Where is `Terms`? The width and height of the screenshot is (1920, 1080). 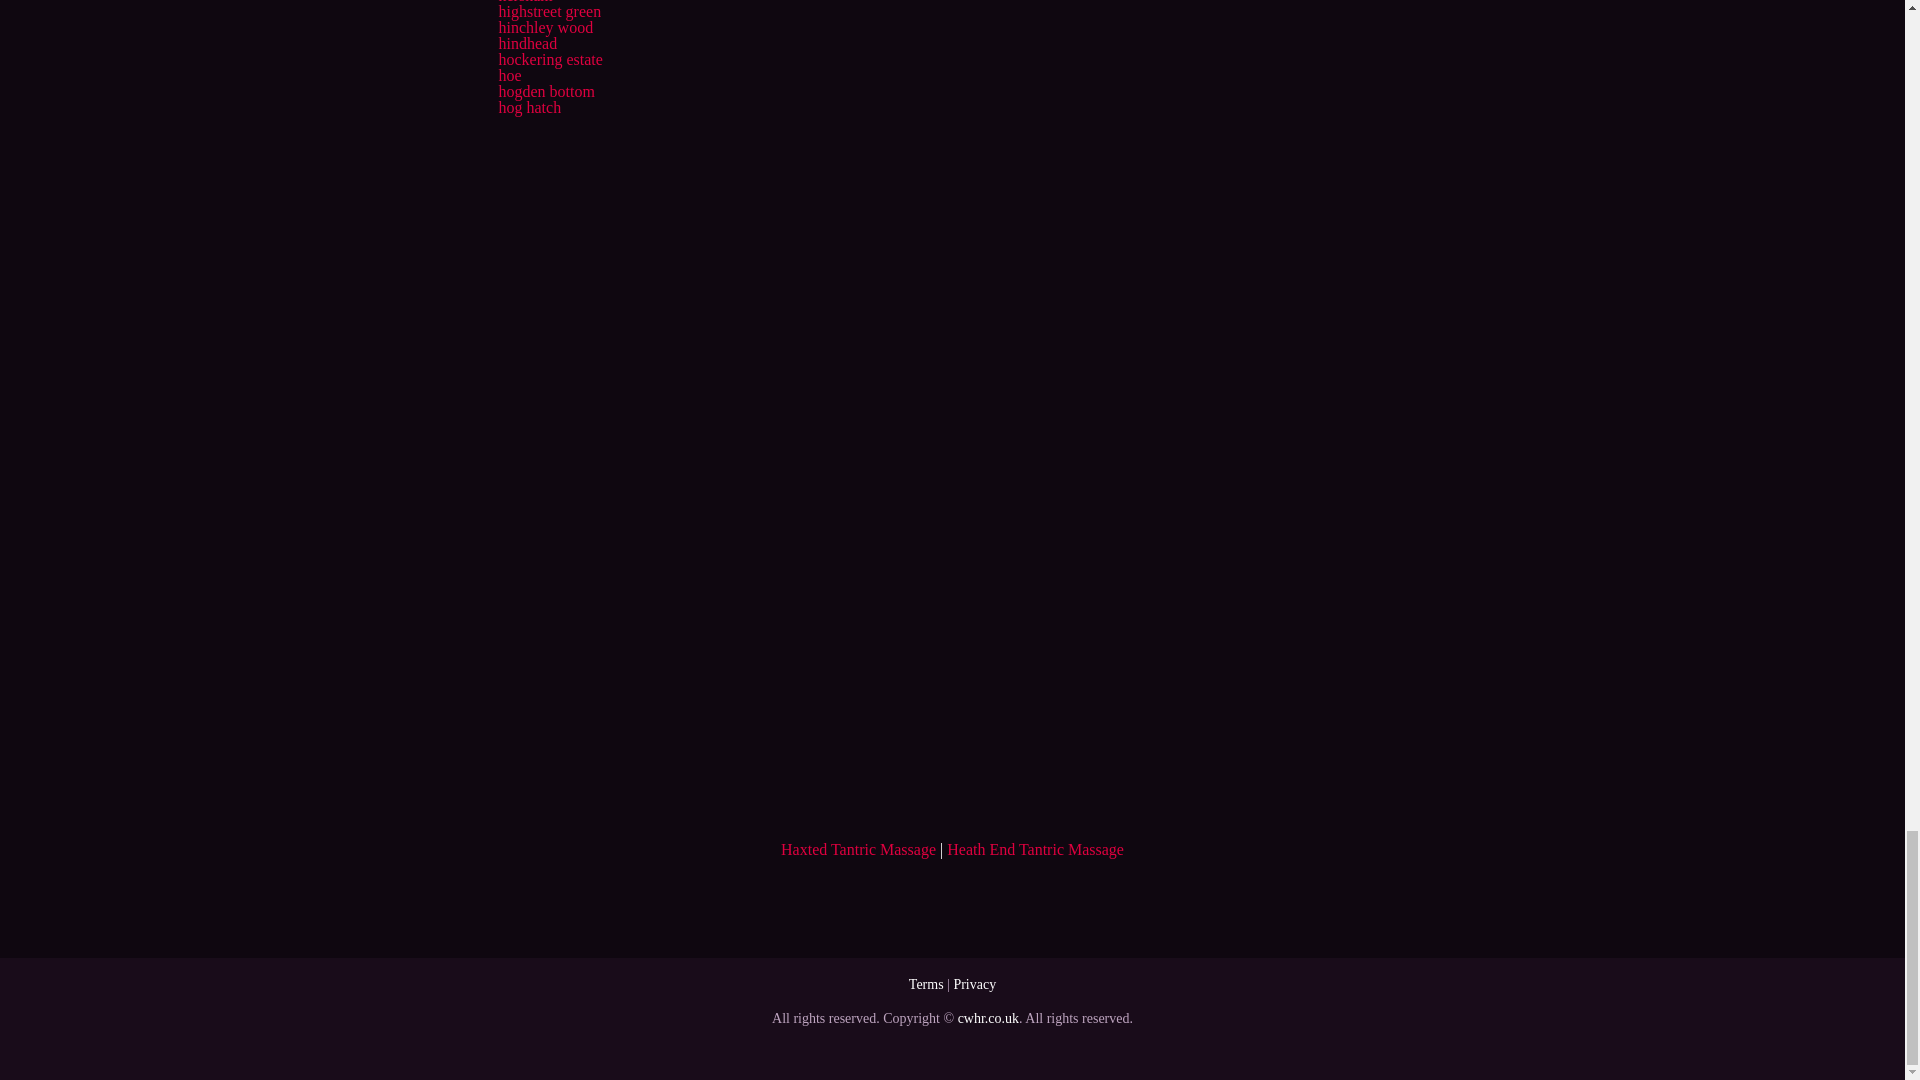 Terms is located at coordinates (926, 984).